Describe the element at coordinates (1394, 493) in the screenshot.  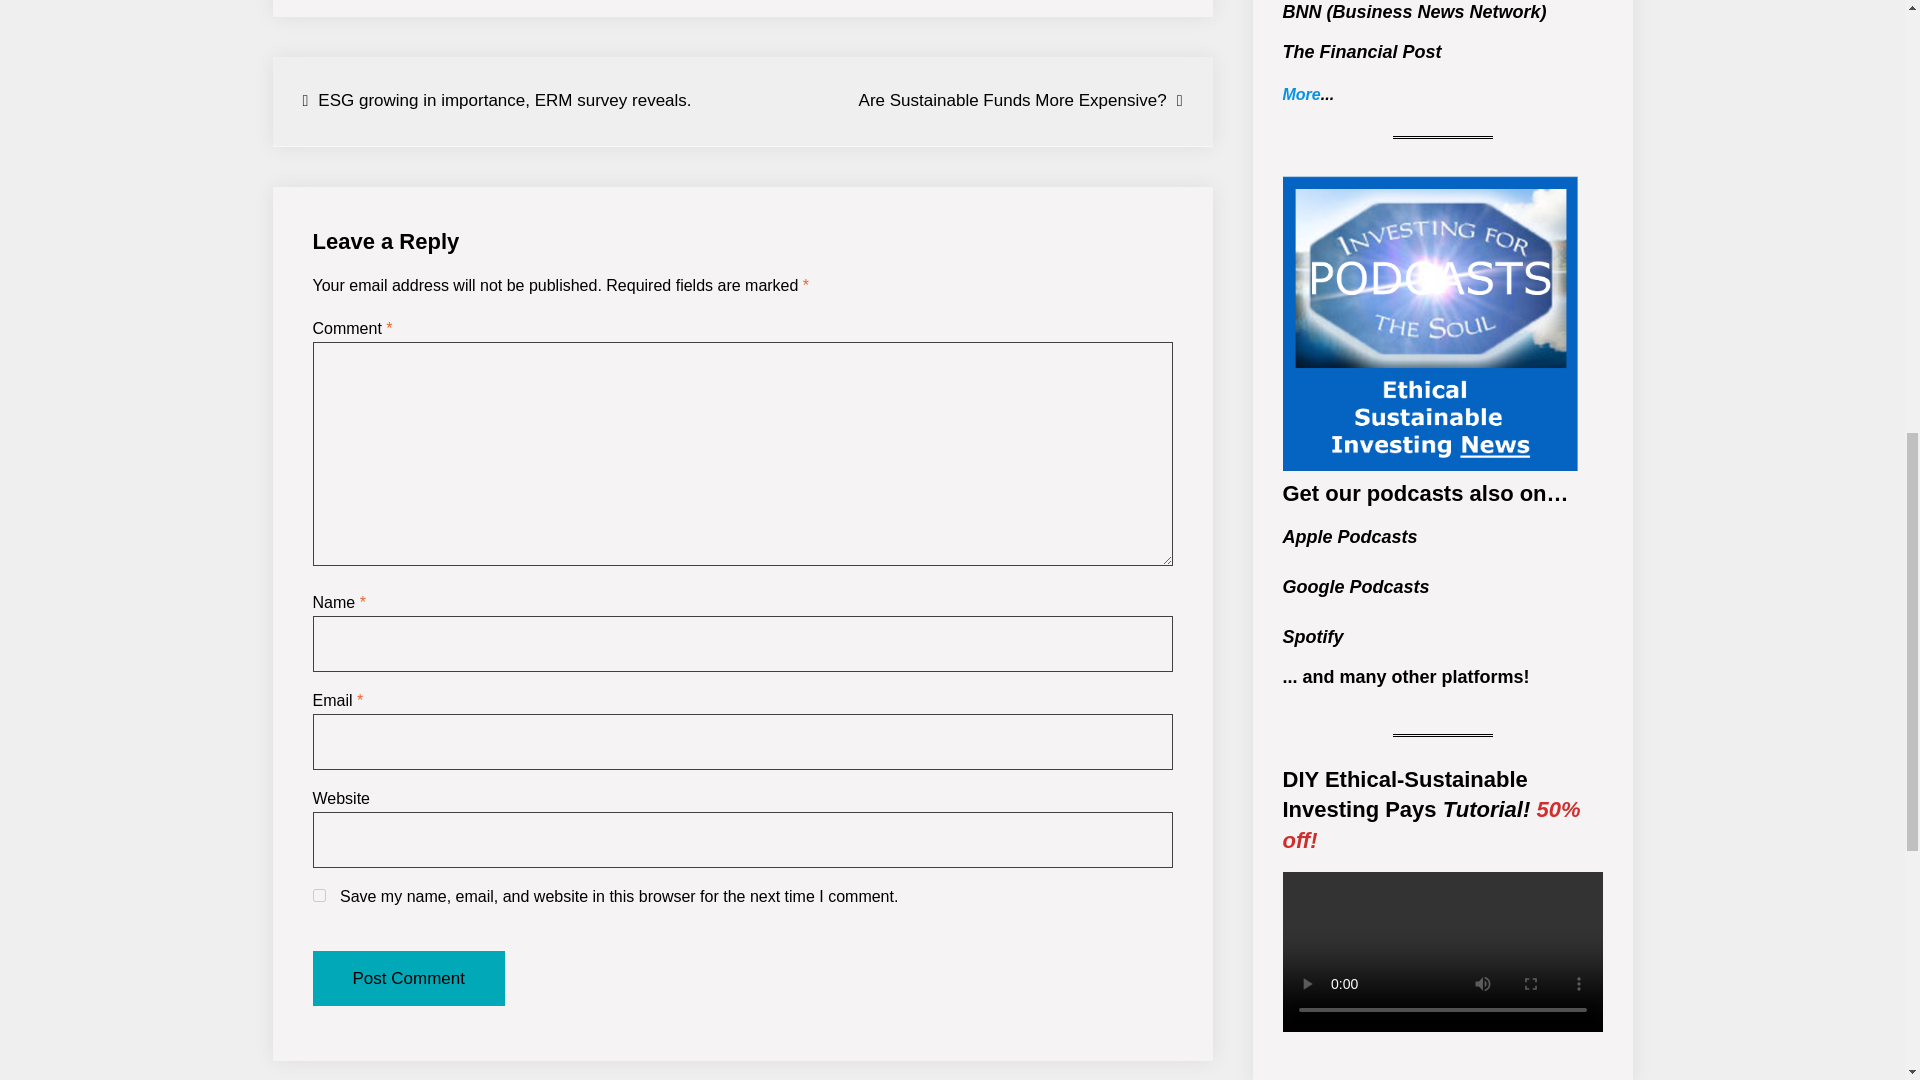
I see `our podcasts` at that location.